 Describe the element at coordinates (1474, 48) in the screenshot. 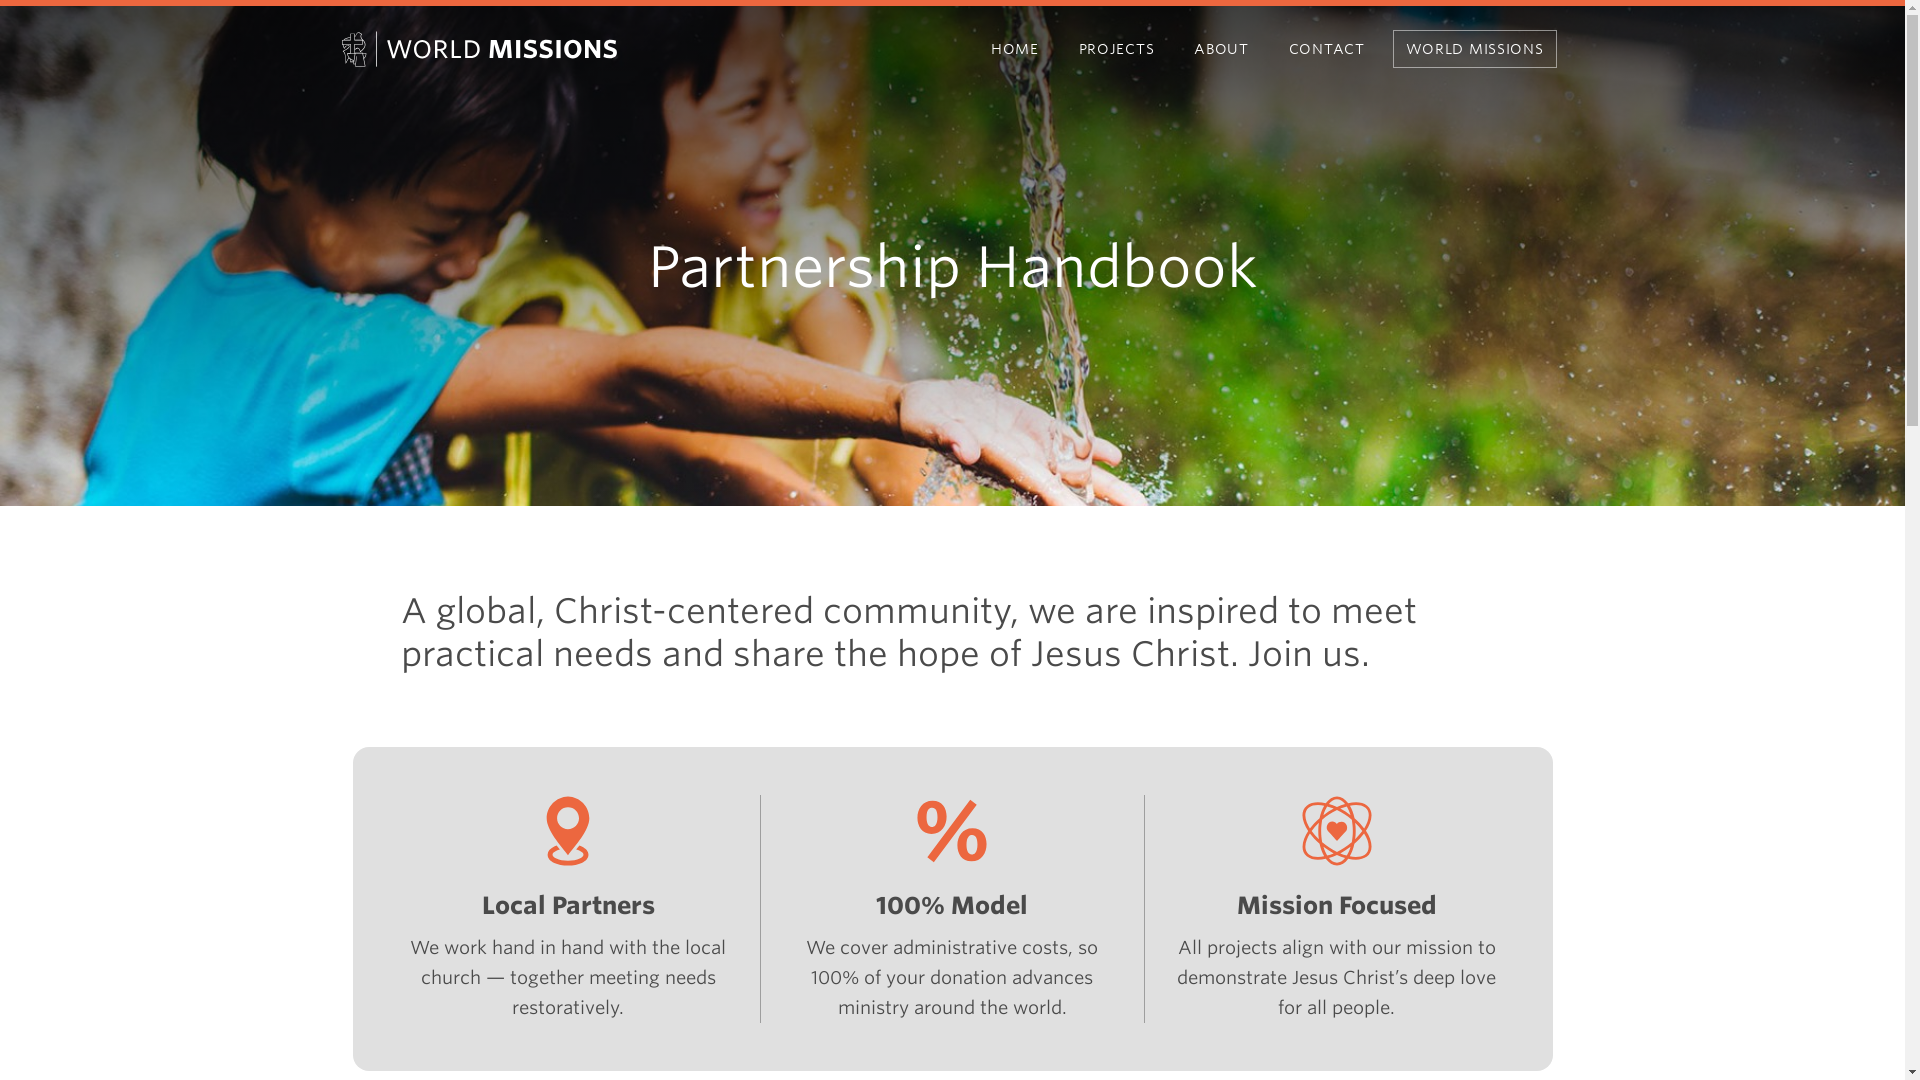

I see `WORLD MISSIONS` at that location.